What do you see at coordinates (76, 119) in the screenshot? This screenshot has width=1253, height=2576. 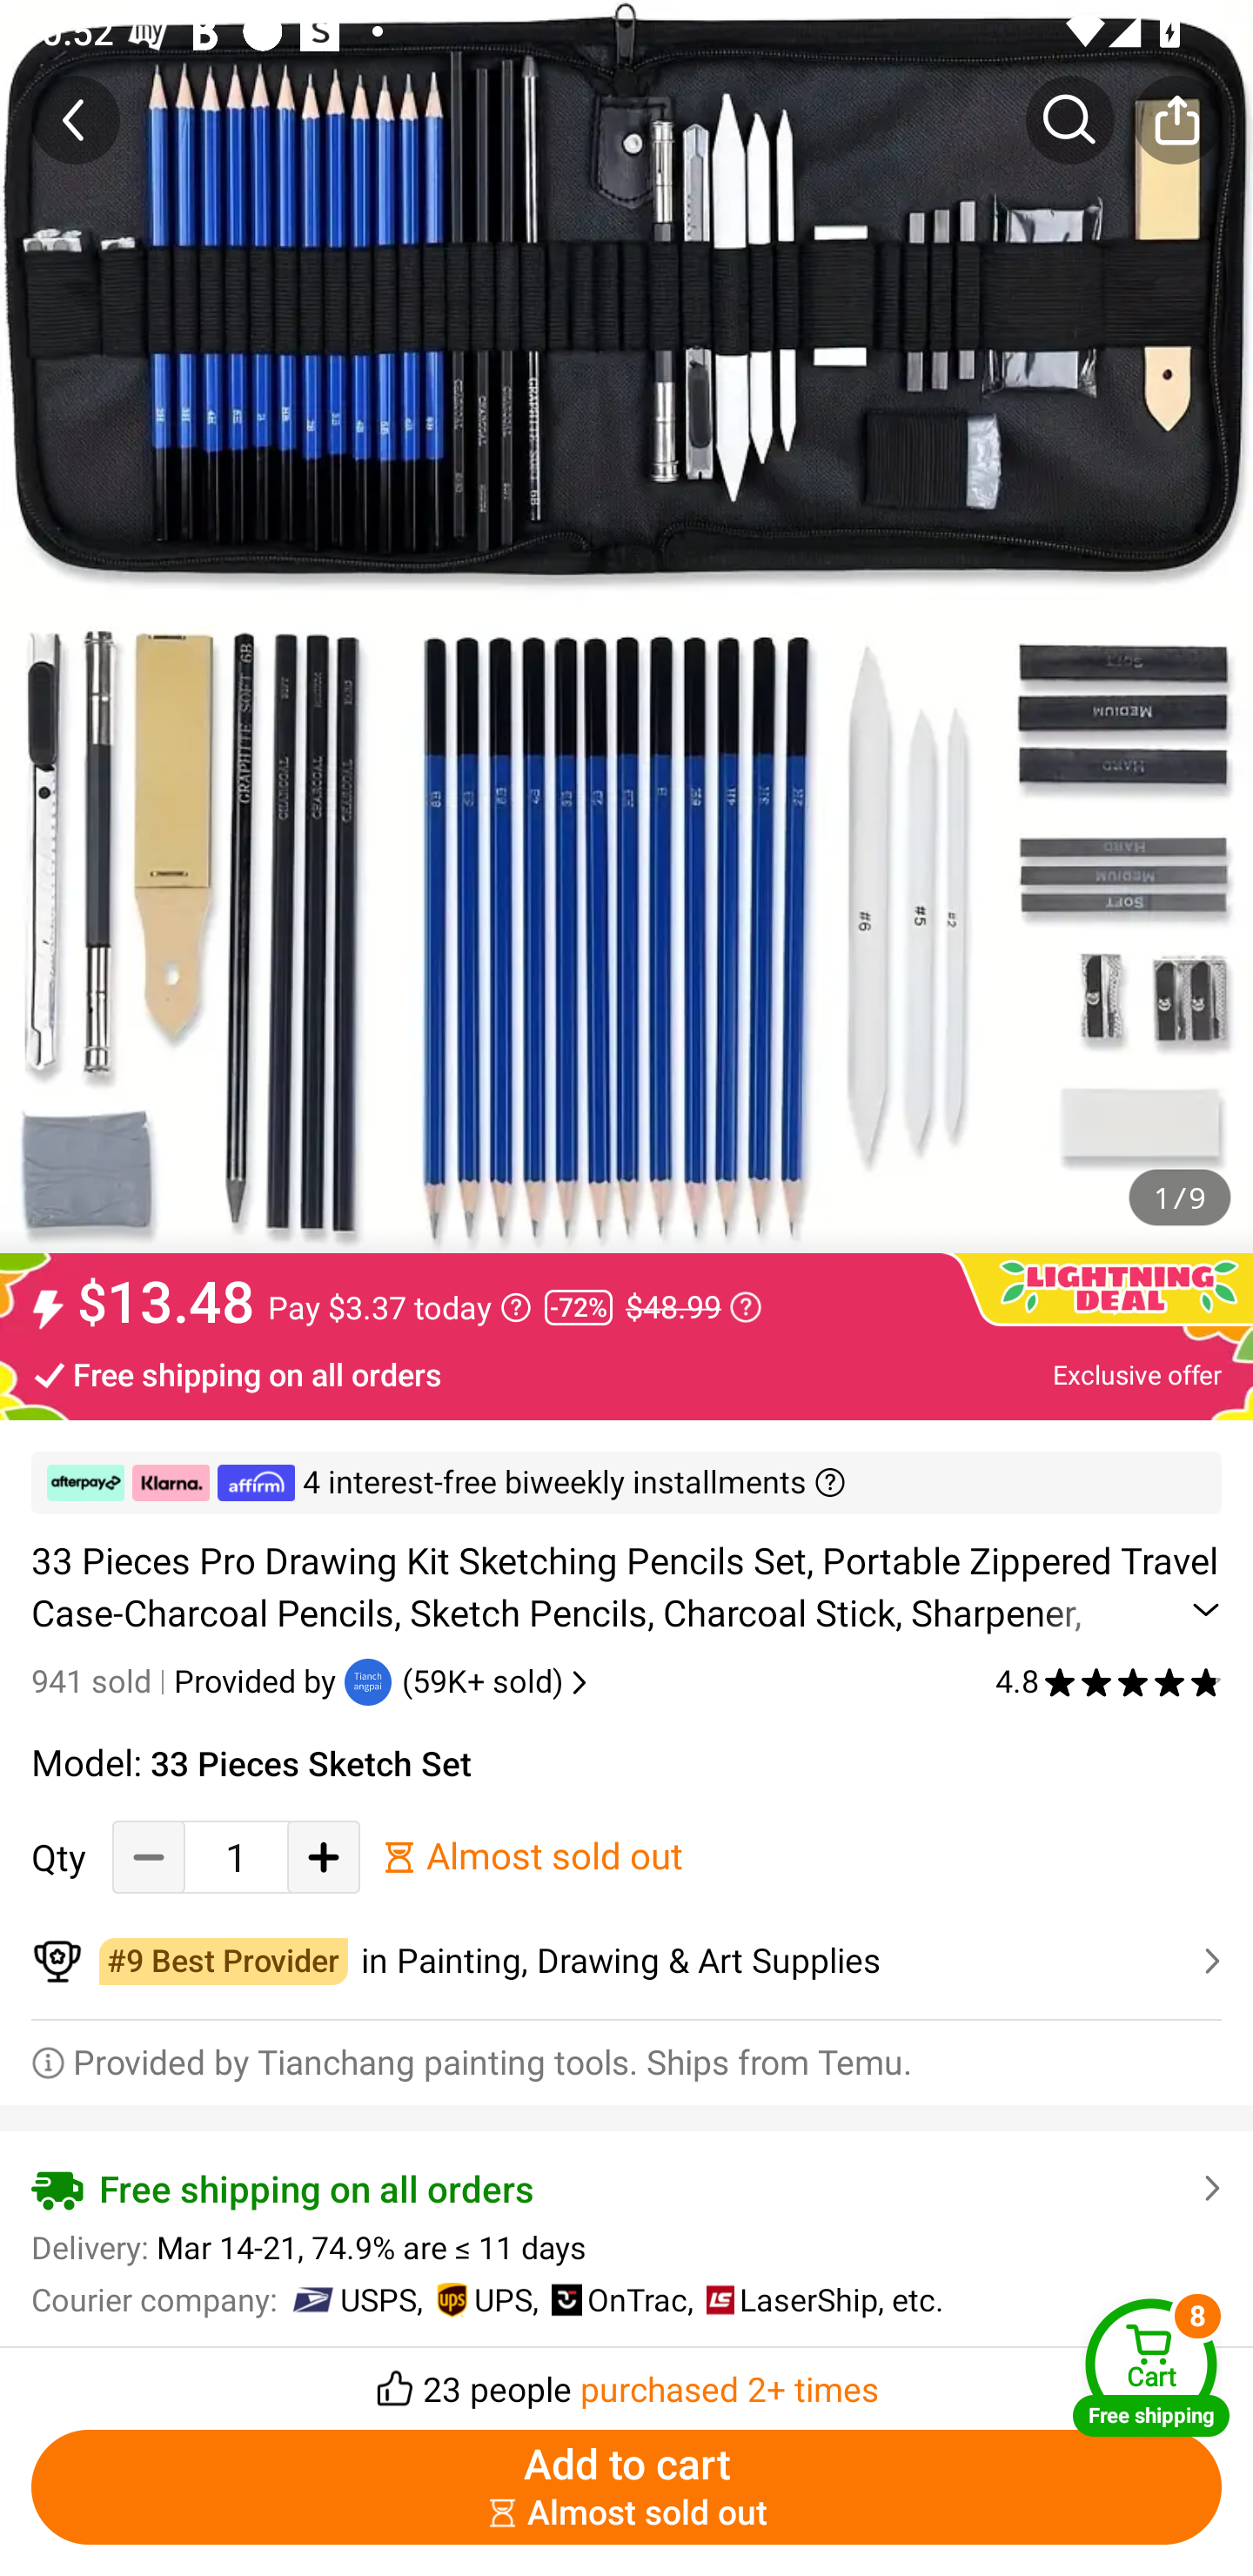 I see `Back` at bounding box center [76, 119].